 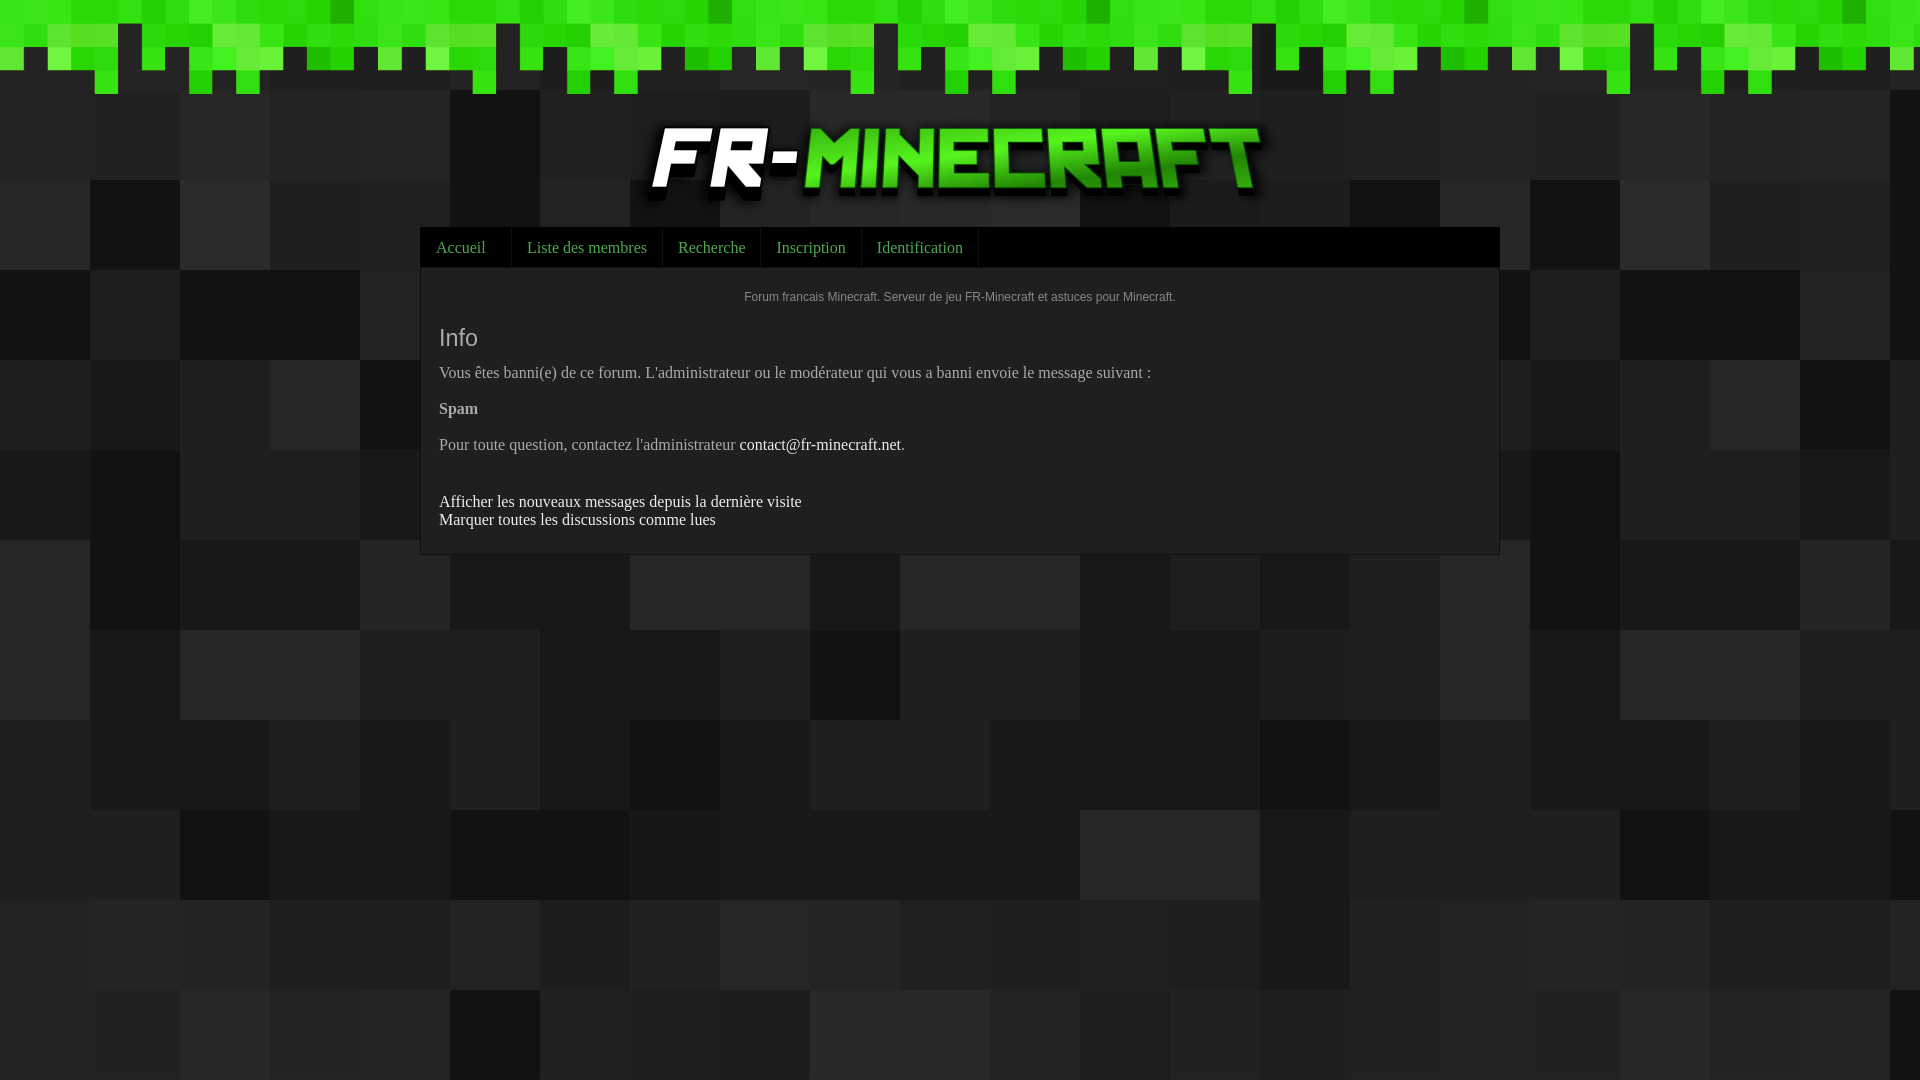 What do you see at coordinates (587, 246) in the screenshot?
I see `Liste des membres` at bounding box center [587, 246].